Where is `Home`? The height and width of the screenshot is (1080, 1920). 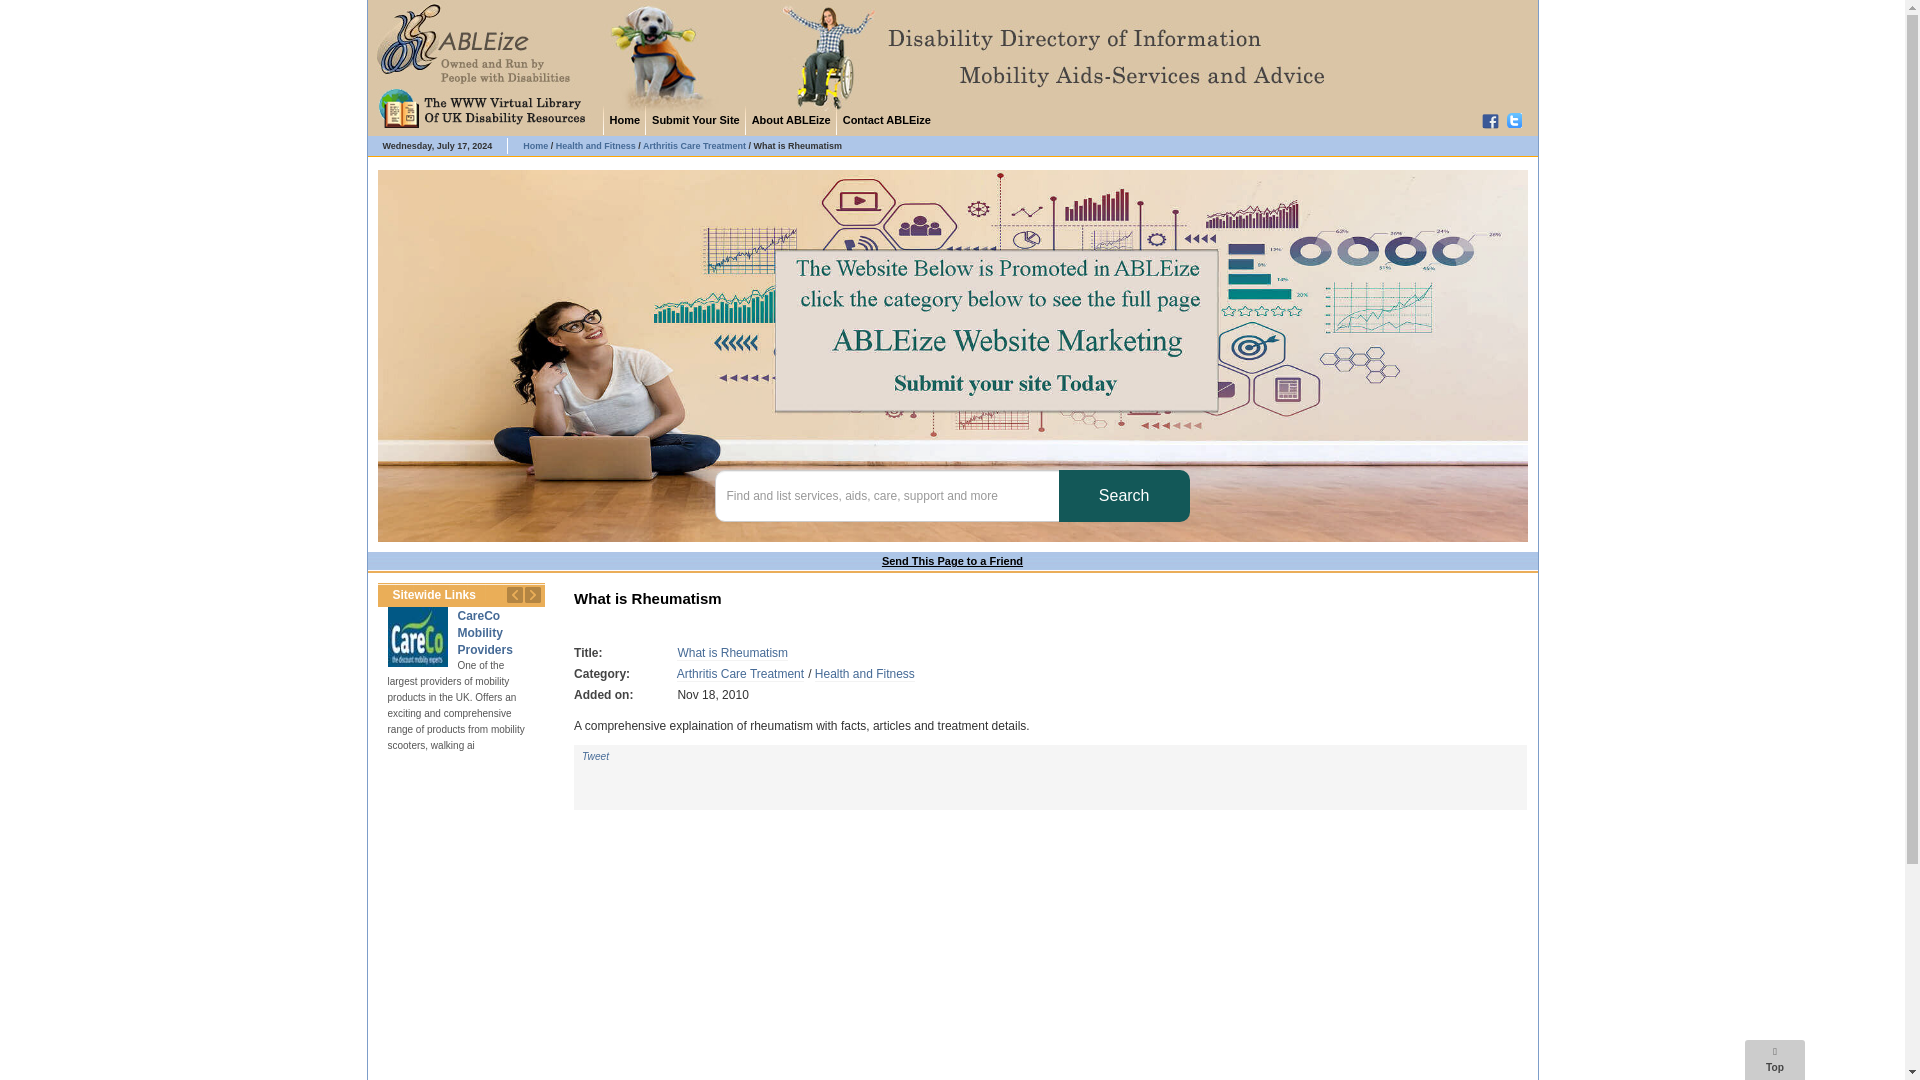 Home is located at coordinates (534, 146).